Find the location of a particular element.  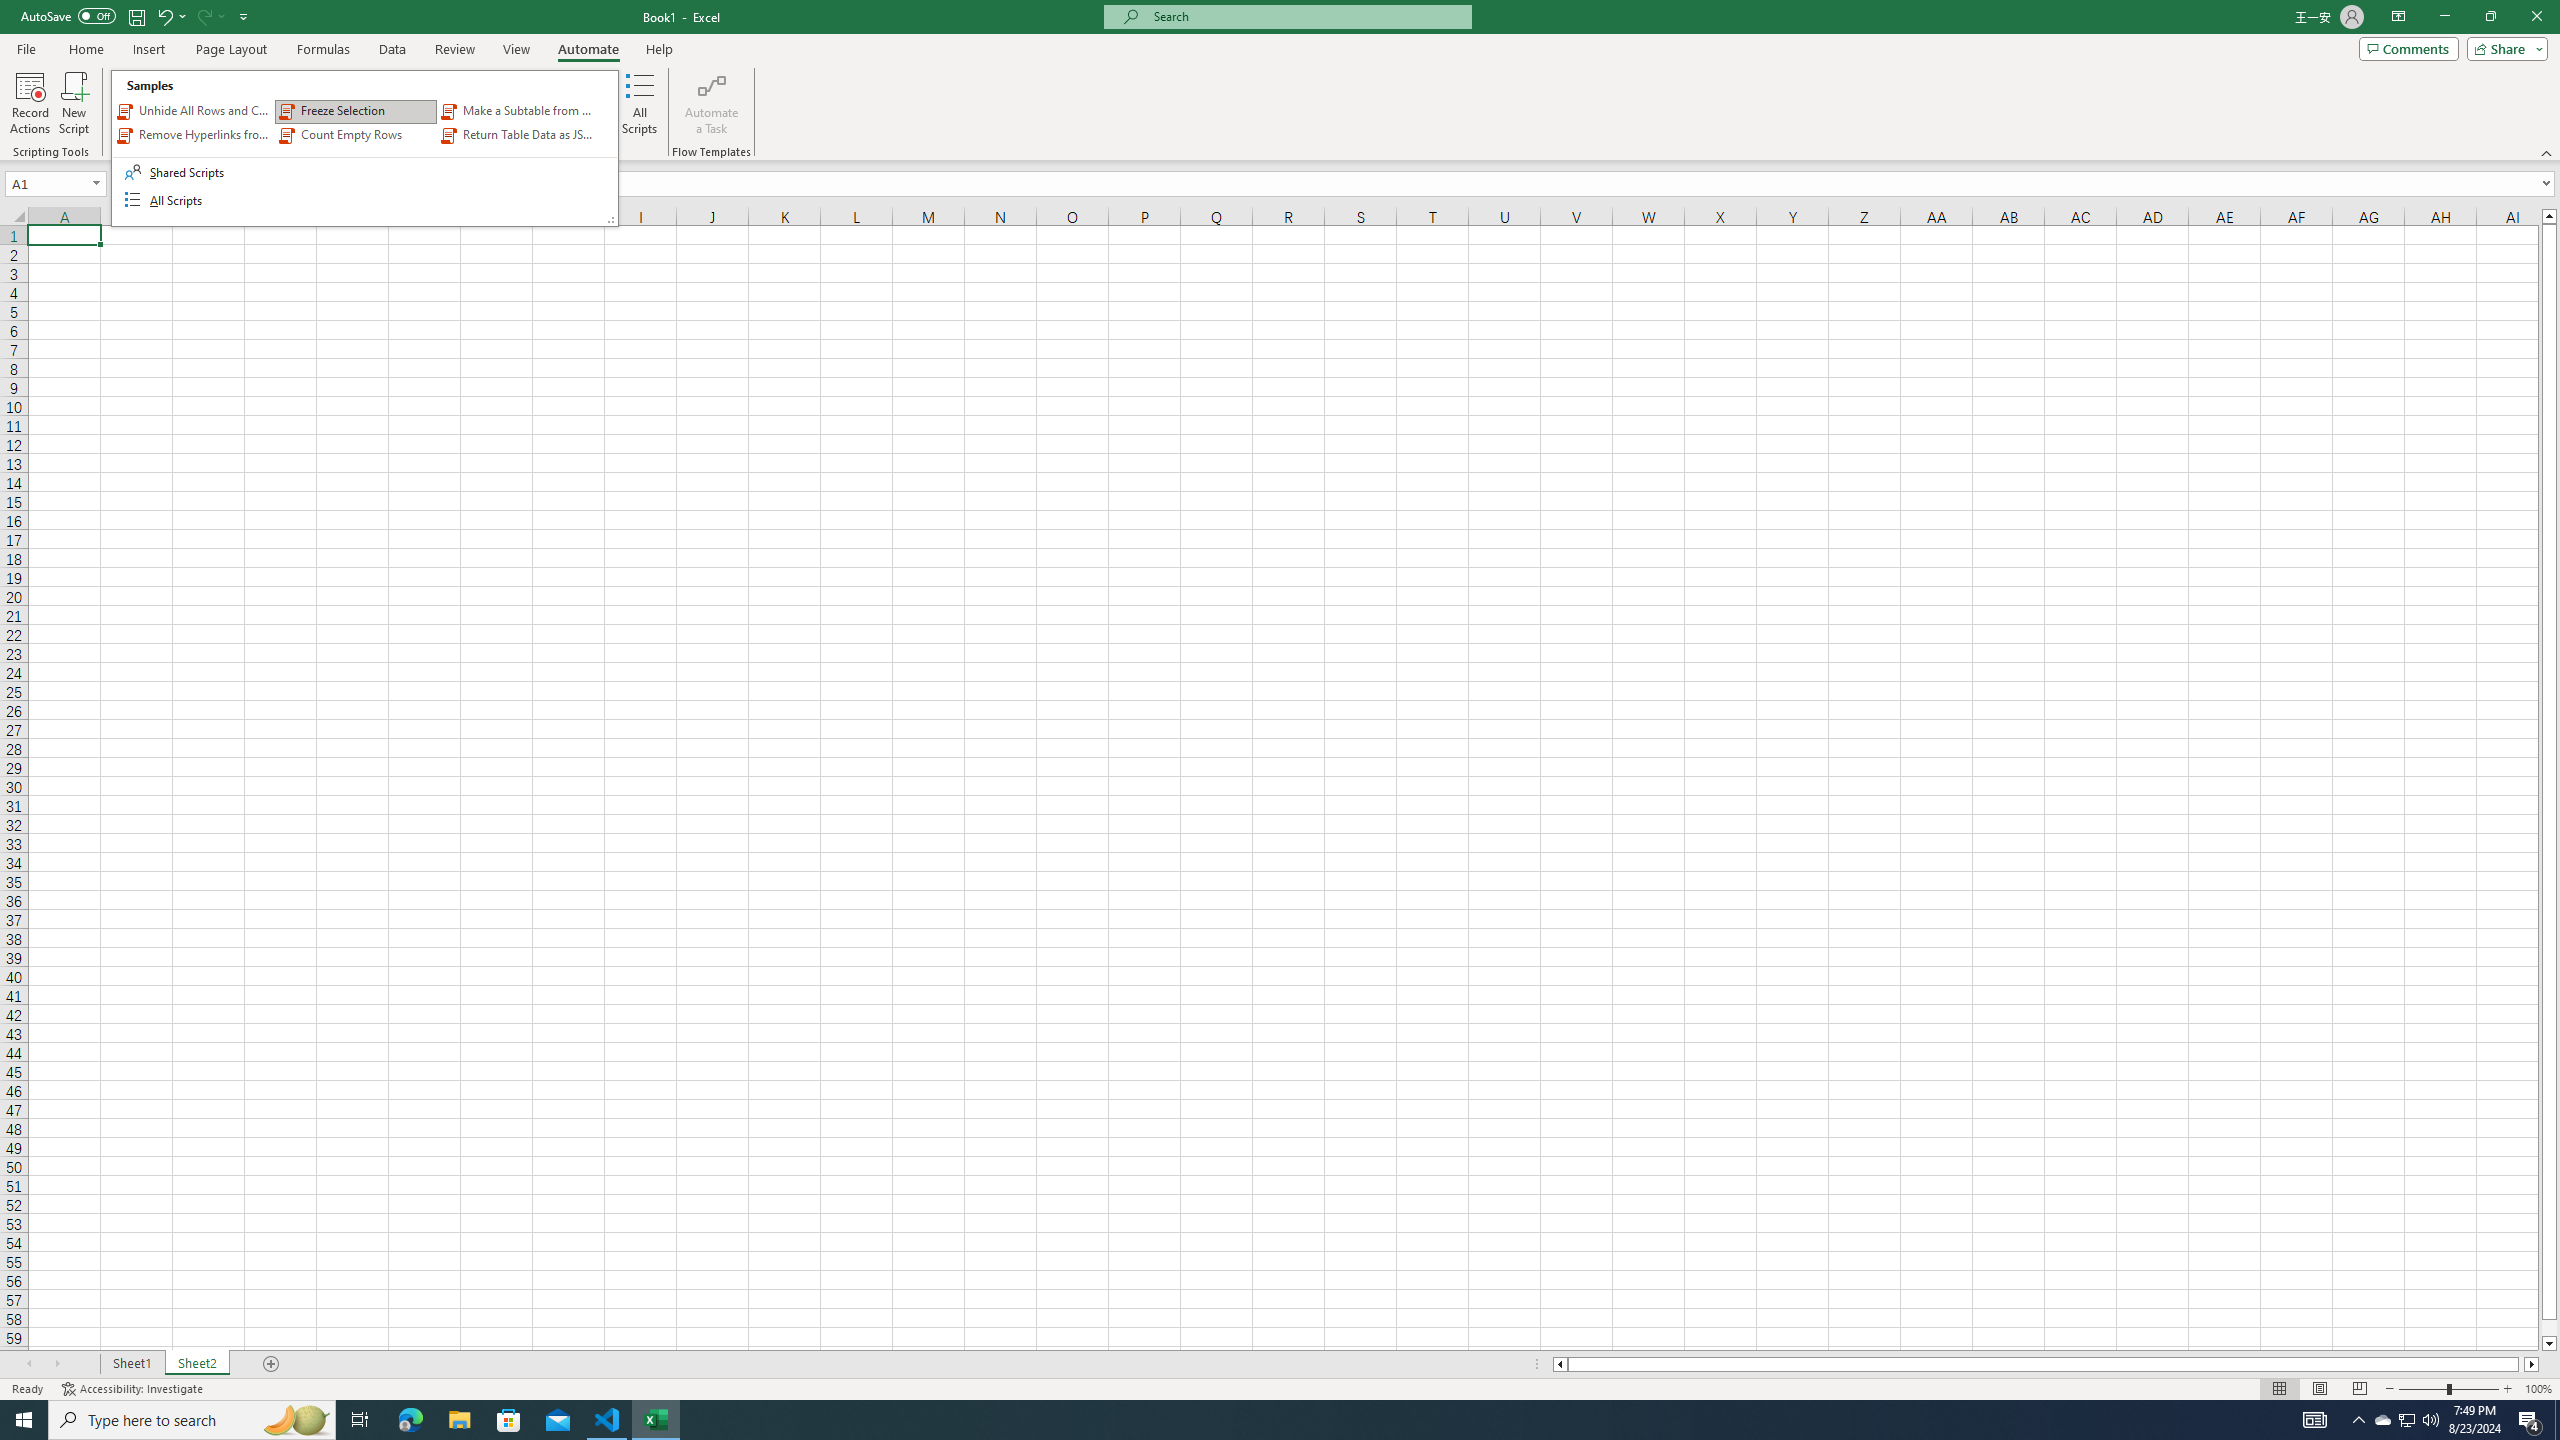

Column left is located at coordinates (1558, 1364).